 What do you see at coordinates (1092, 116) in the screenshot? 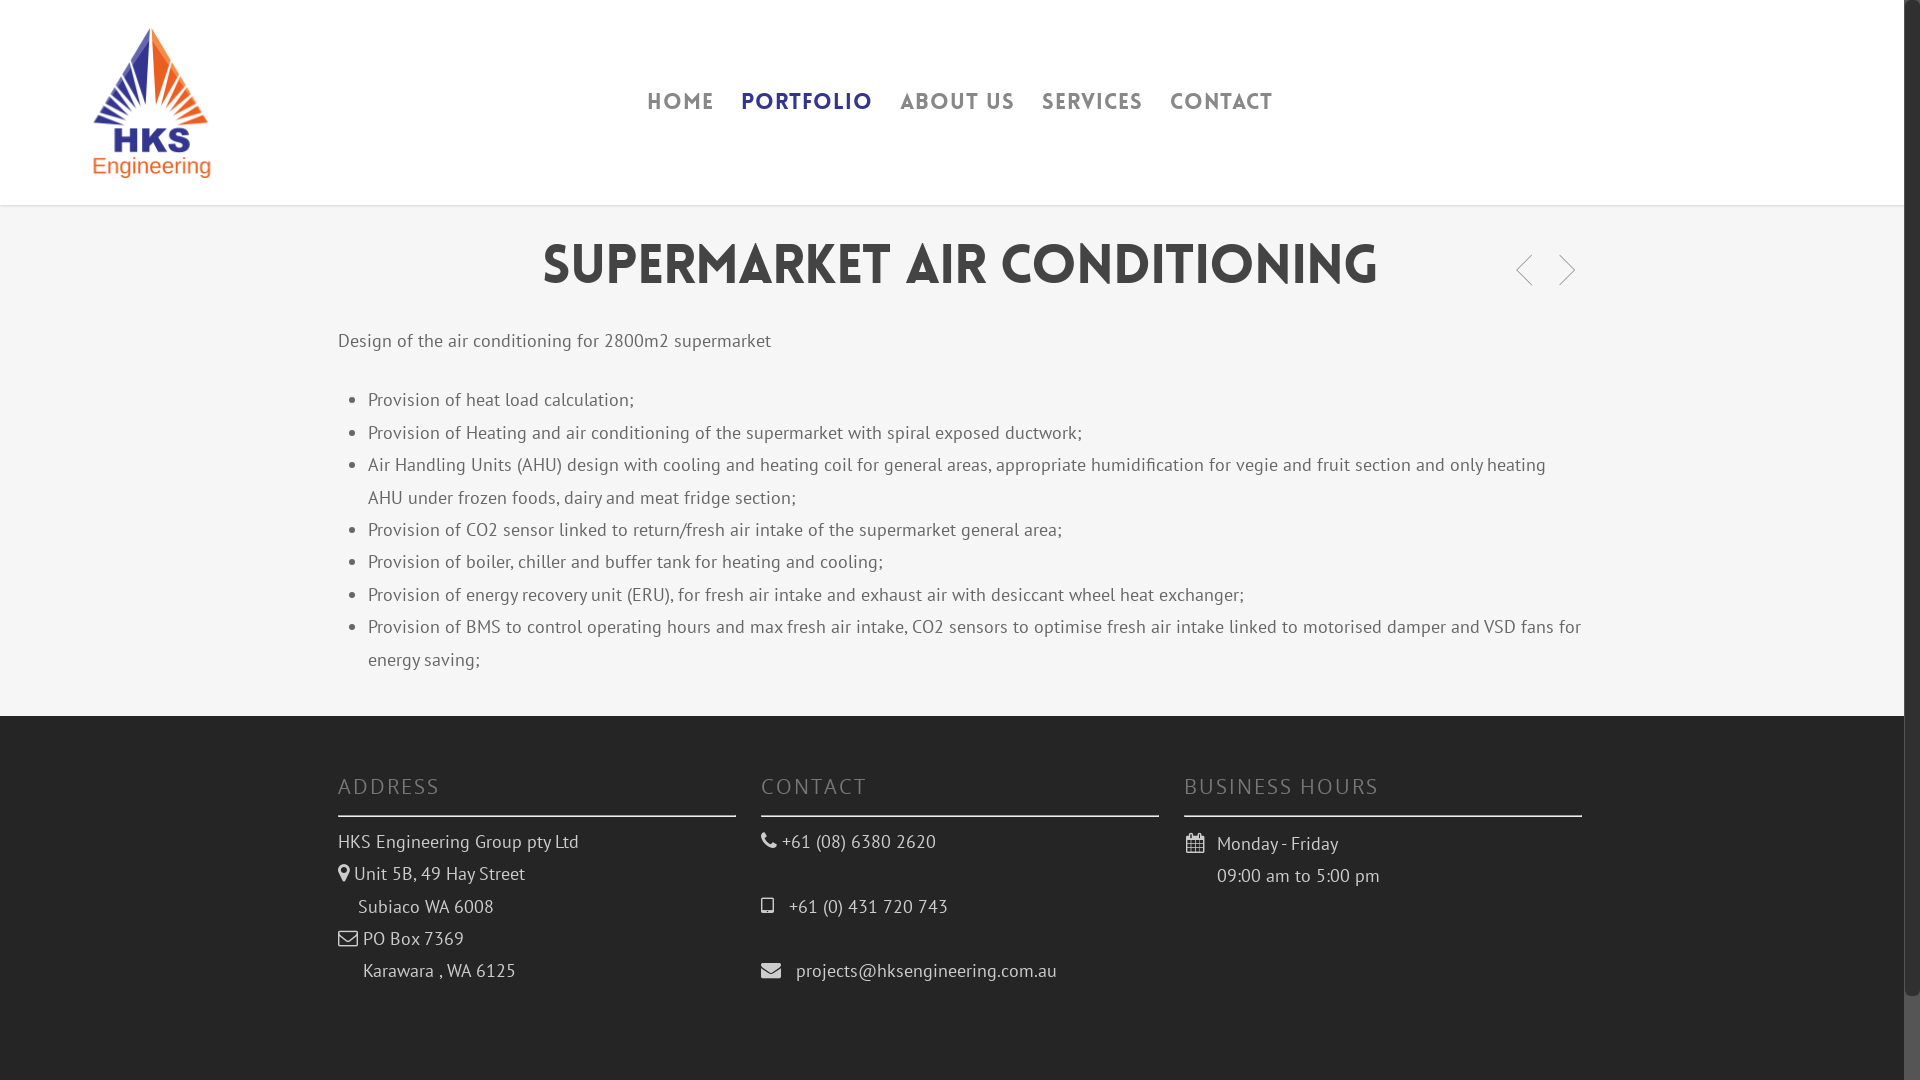
I see `Services` at bounding box center [1092, 116].